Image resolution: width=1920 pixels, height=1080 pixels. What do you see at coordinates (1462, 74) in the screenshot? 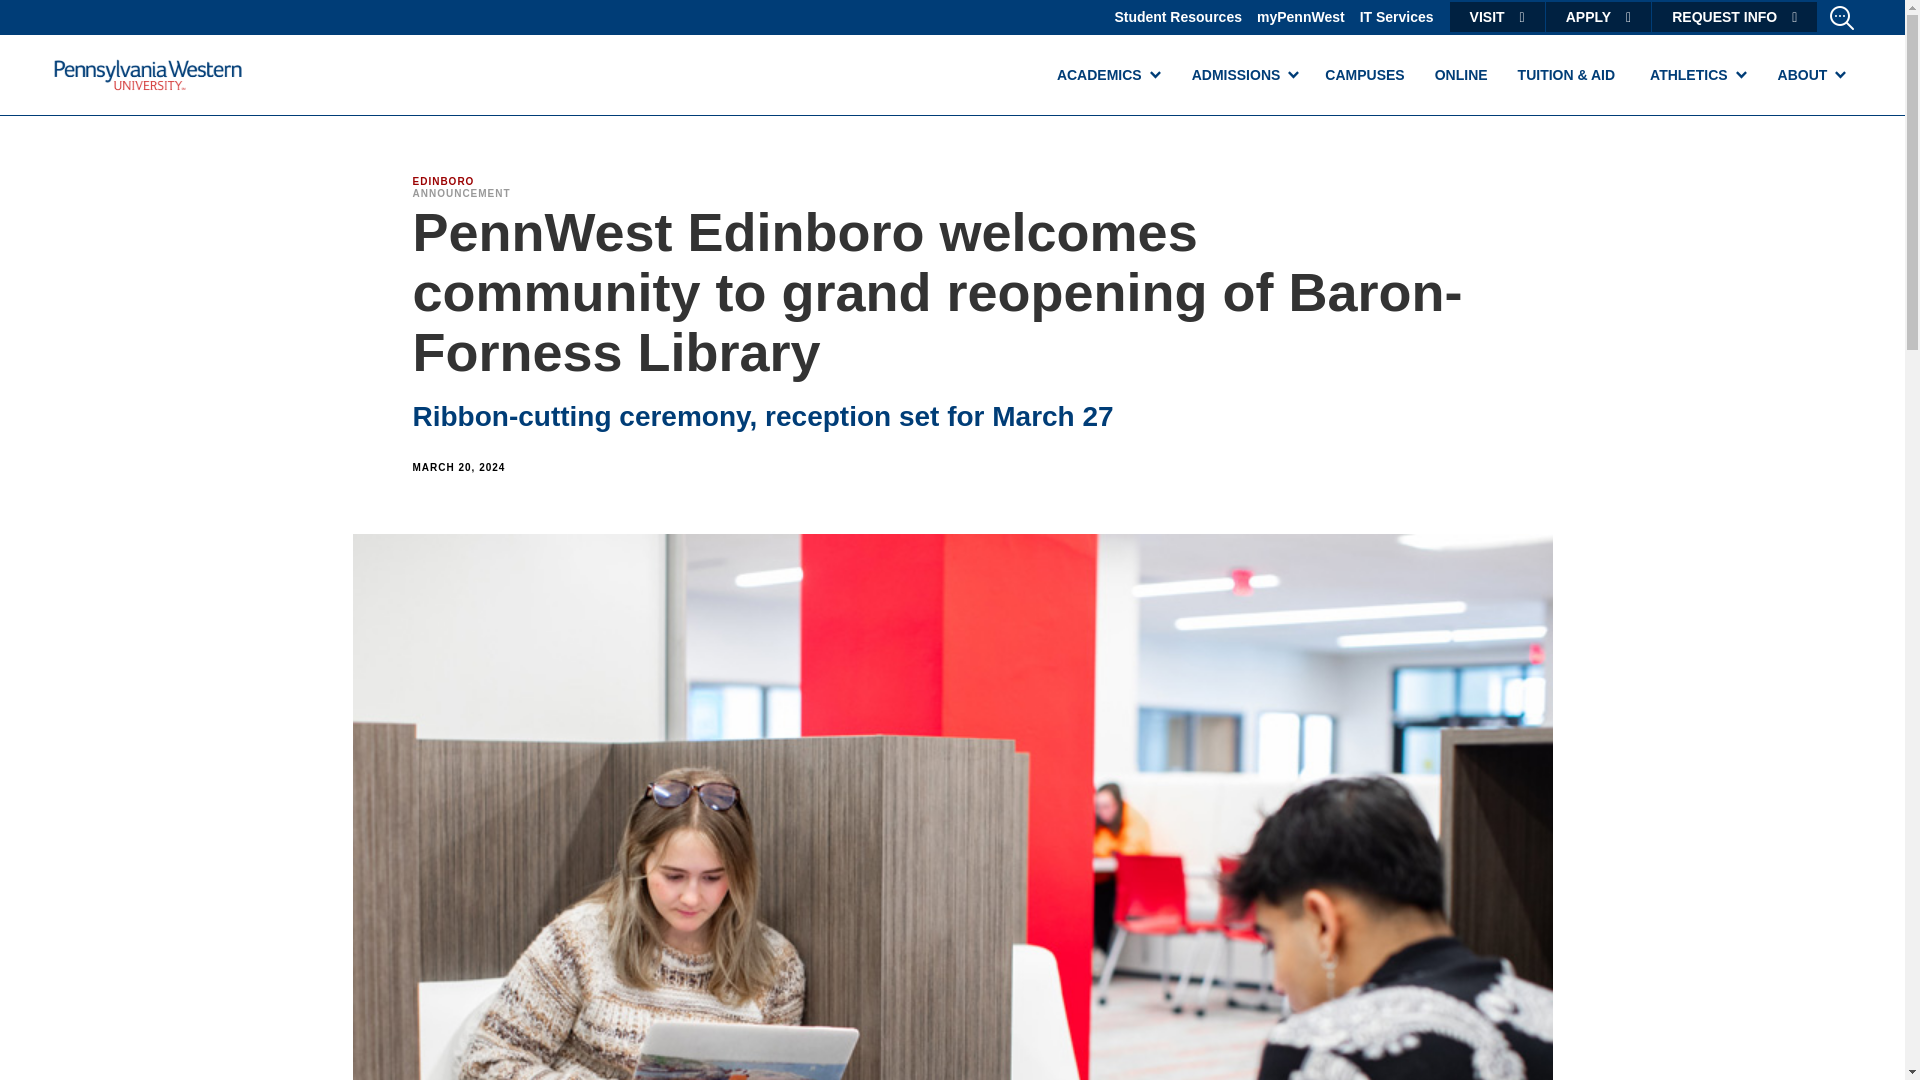
I see `ONLINE` at bounding box center [1462, 74].